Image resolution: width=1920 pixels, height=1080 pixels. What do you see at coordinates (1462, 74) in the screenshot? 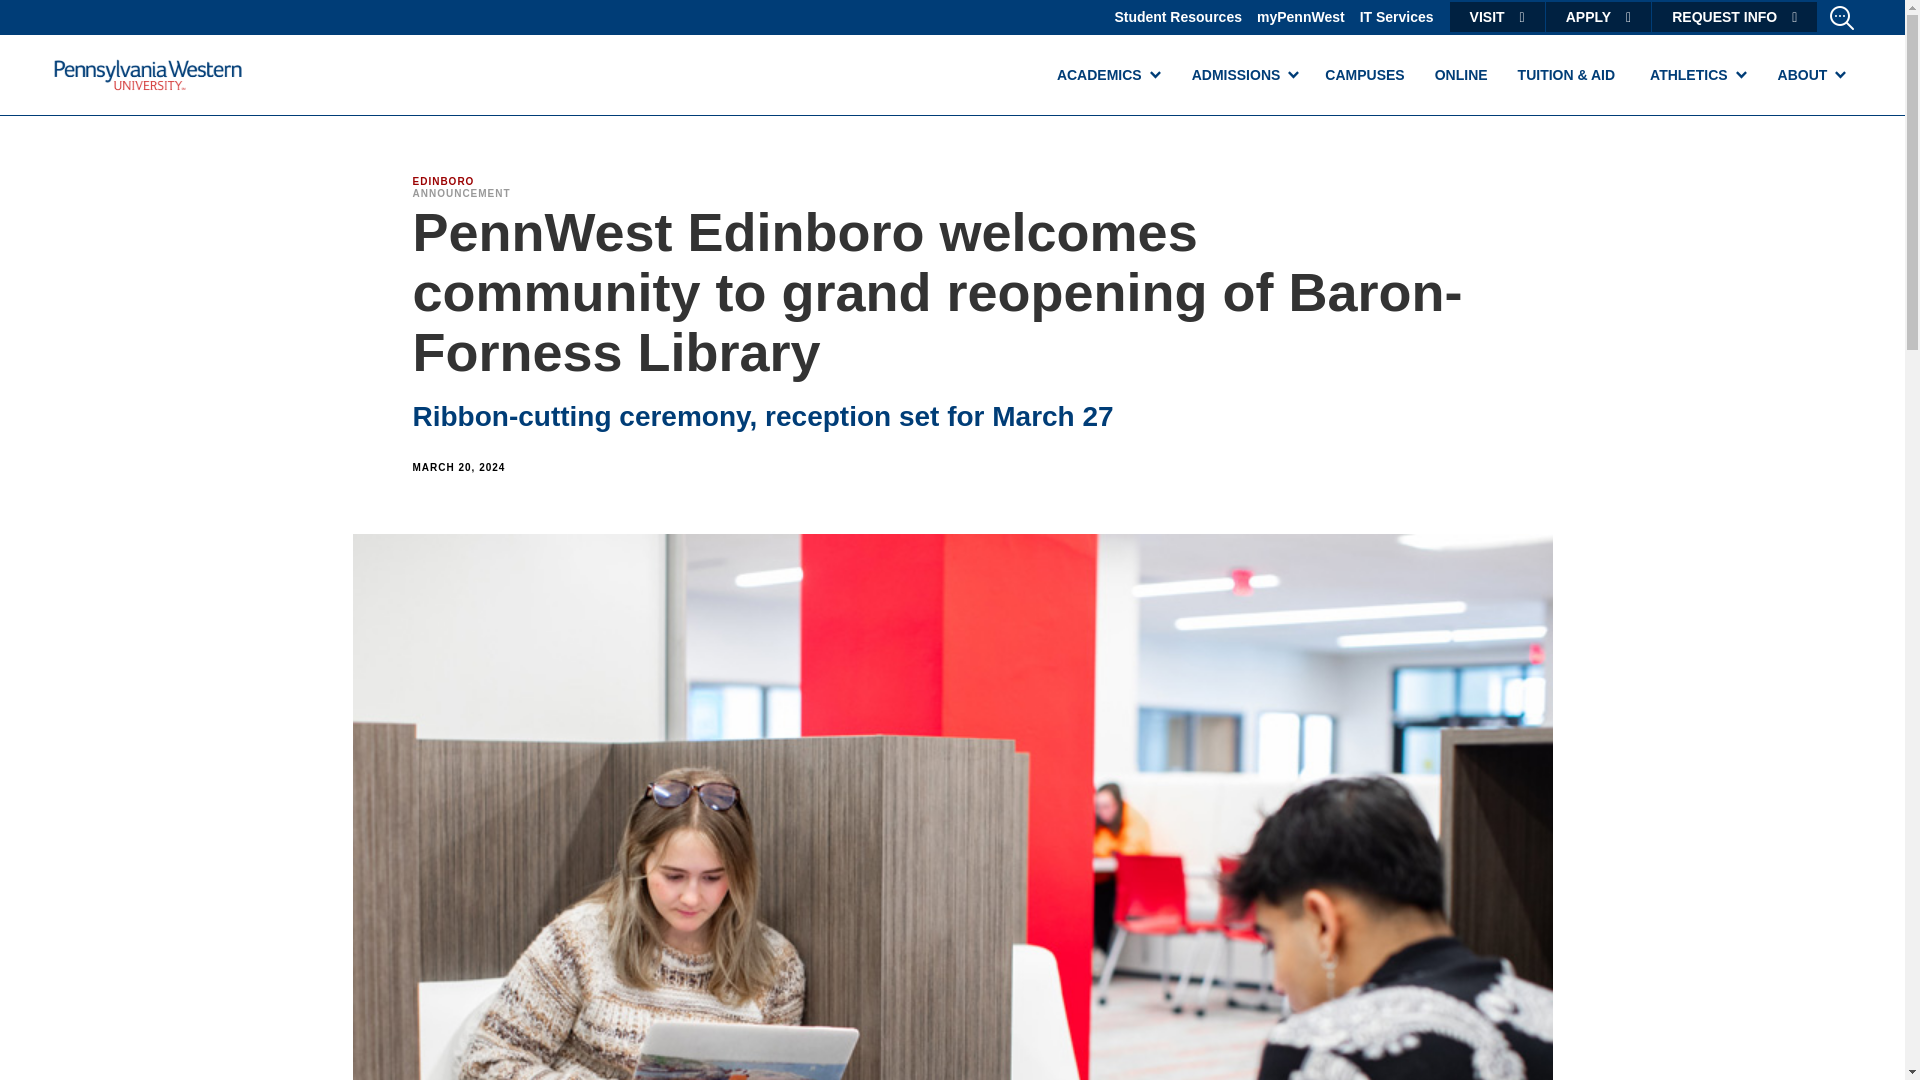
I see `ONLINE` at bounding box center [1462, 74].